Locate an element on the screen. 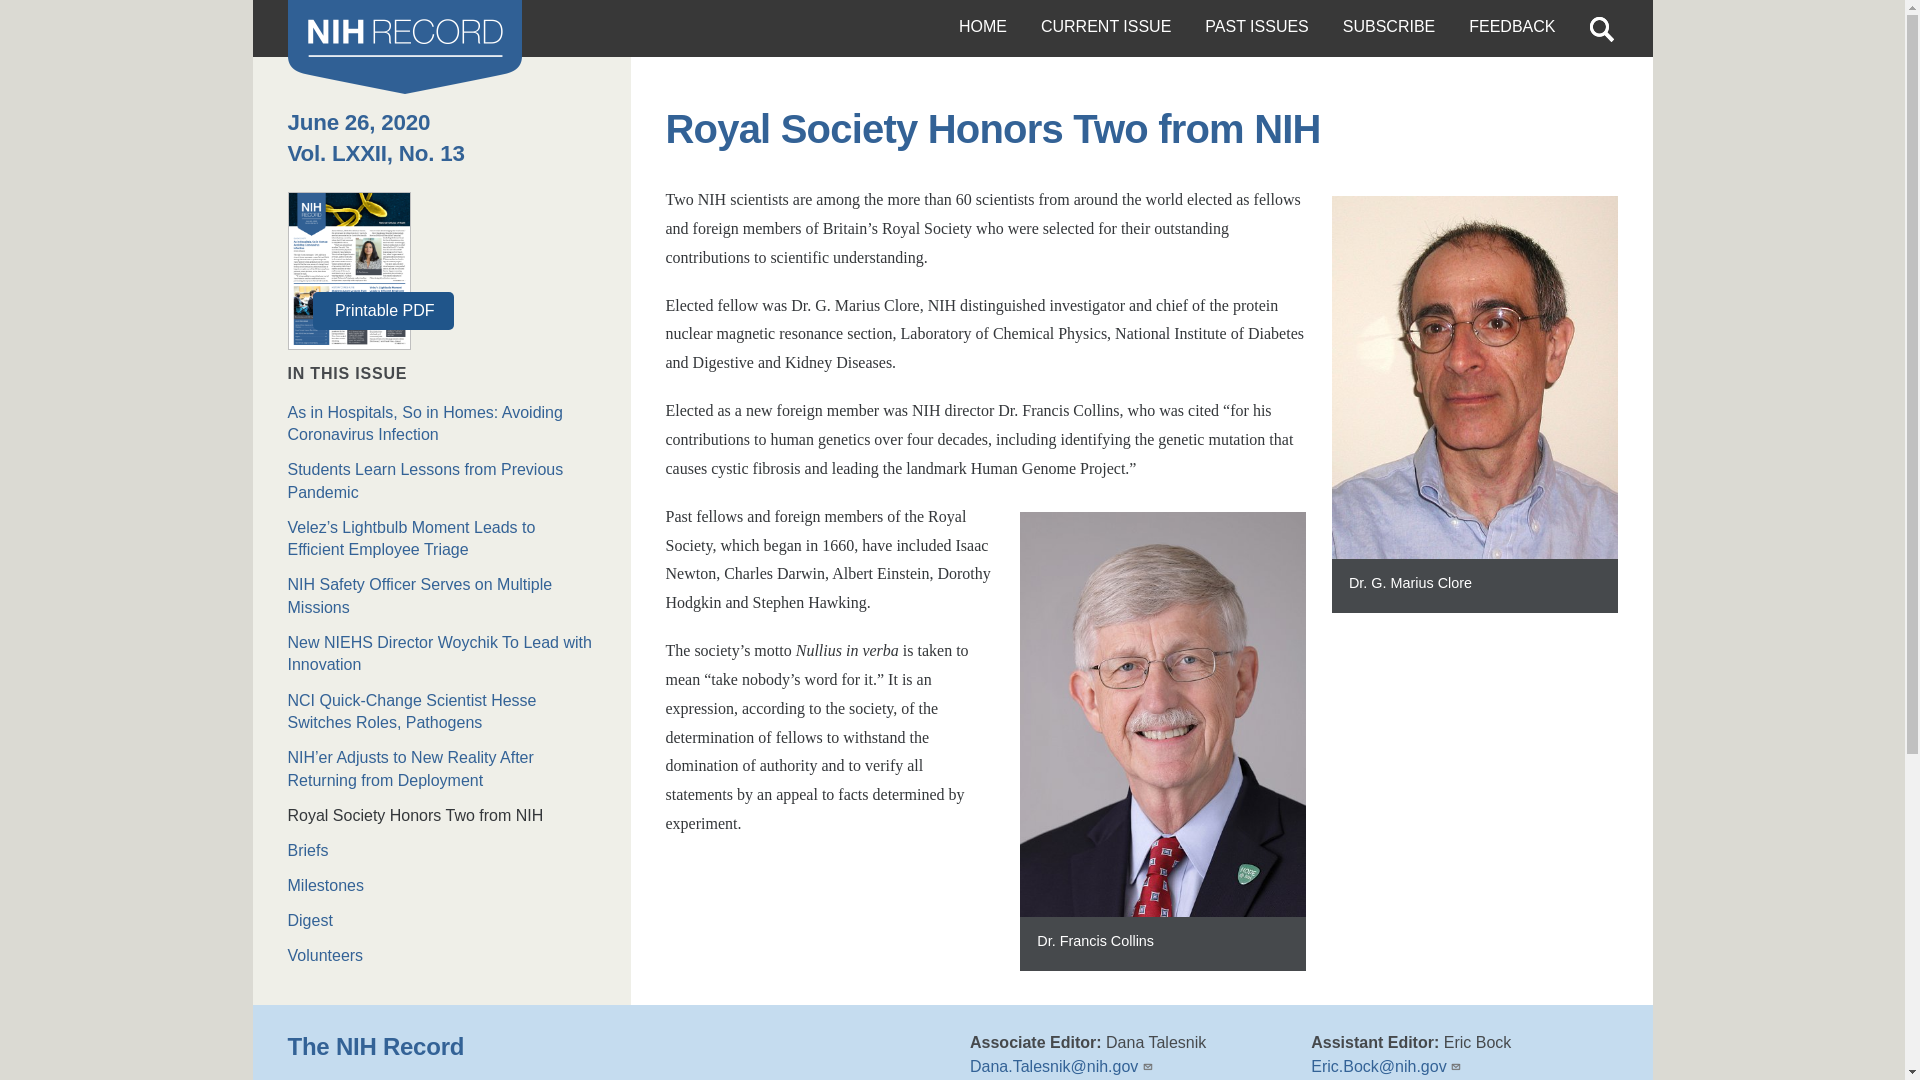  Volunteers is located at coordinates (442, 956).